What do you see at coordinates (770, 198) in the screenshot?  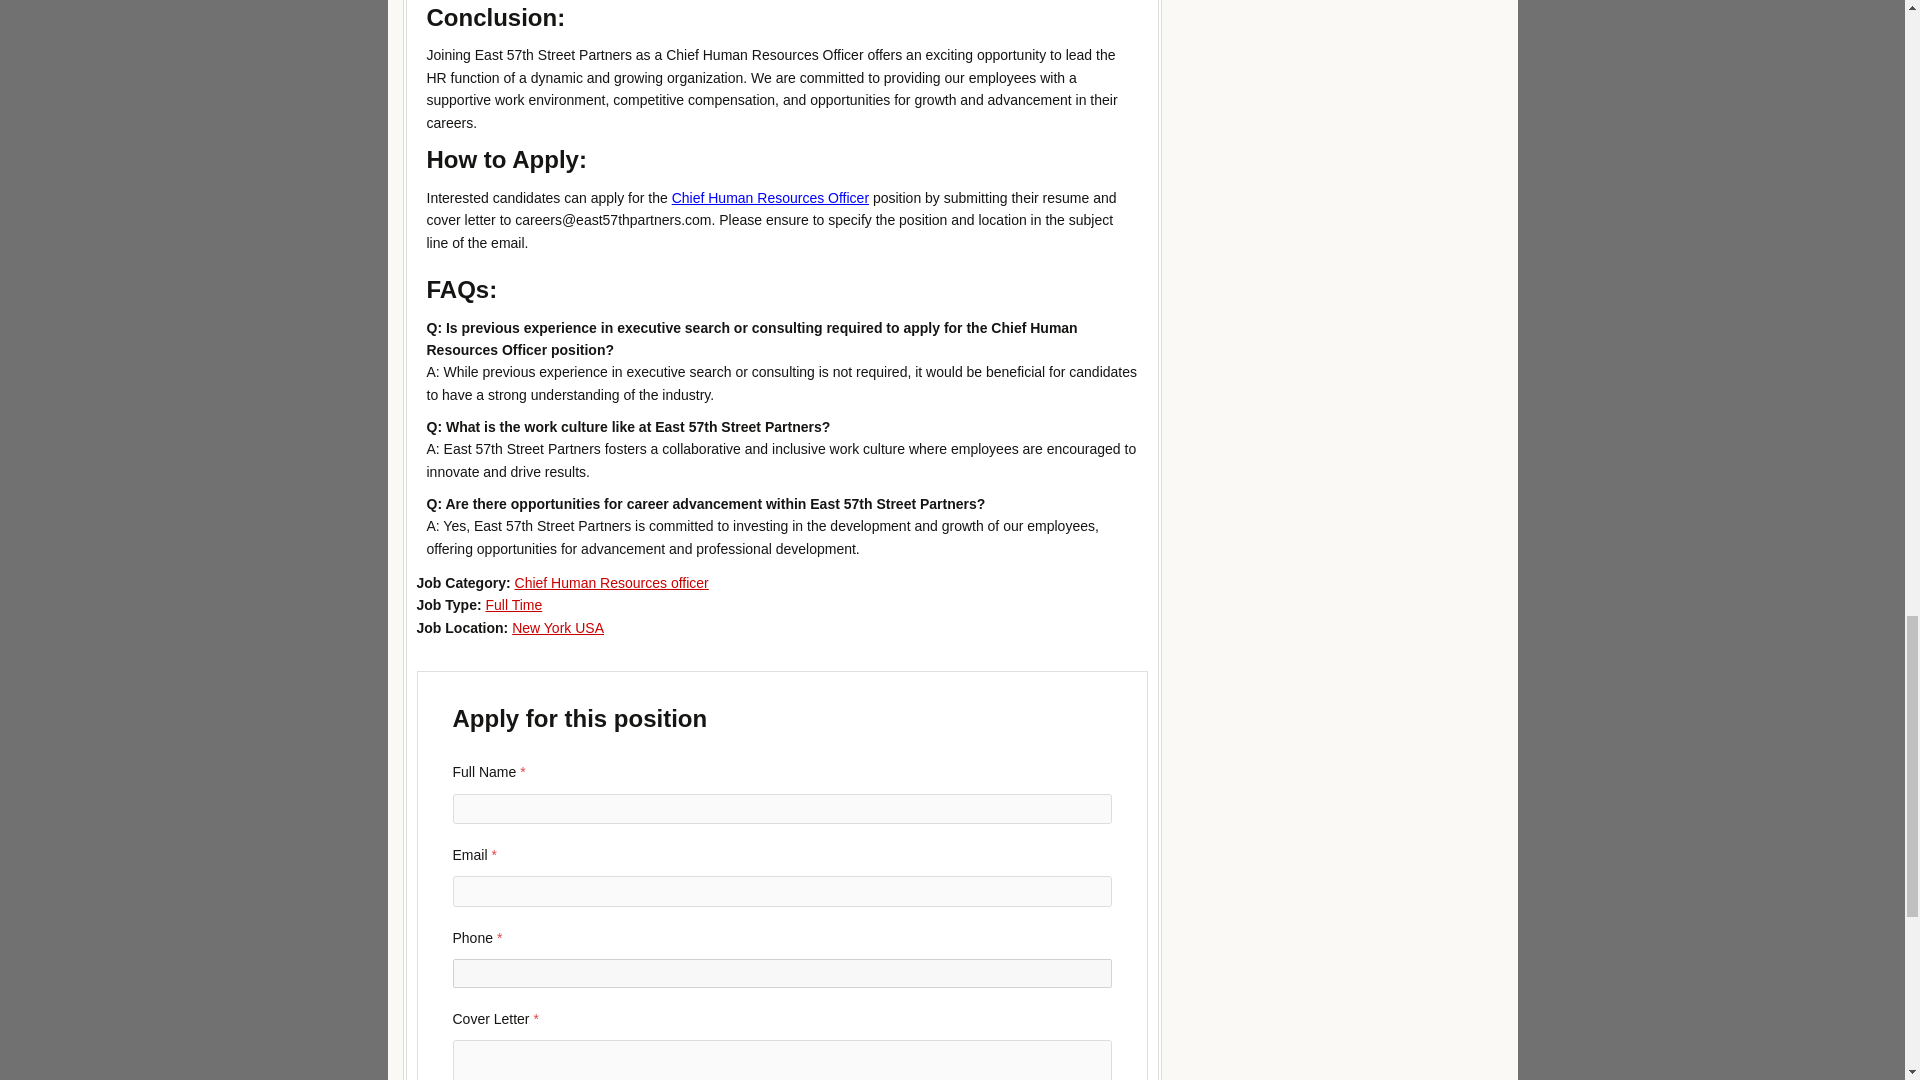 I see `Chief Human Resources Officer` at bounding box center [770, 198].